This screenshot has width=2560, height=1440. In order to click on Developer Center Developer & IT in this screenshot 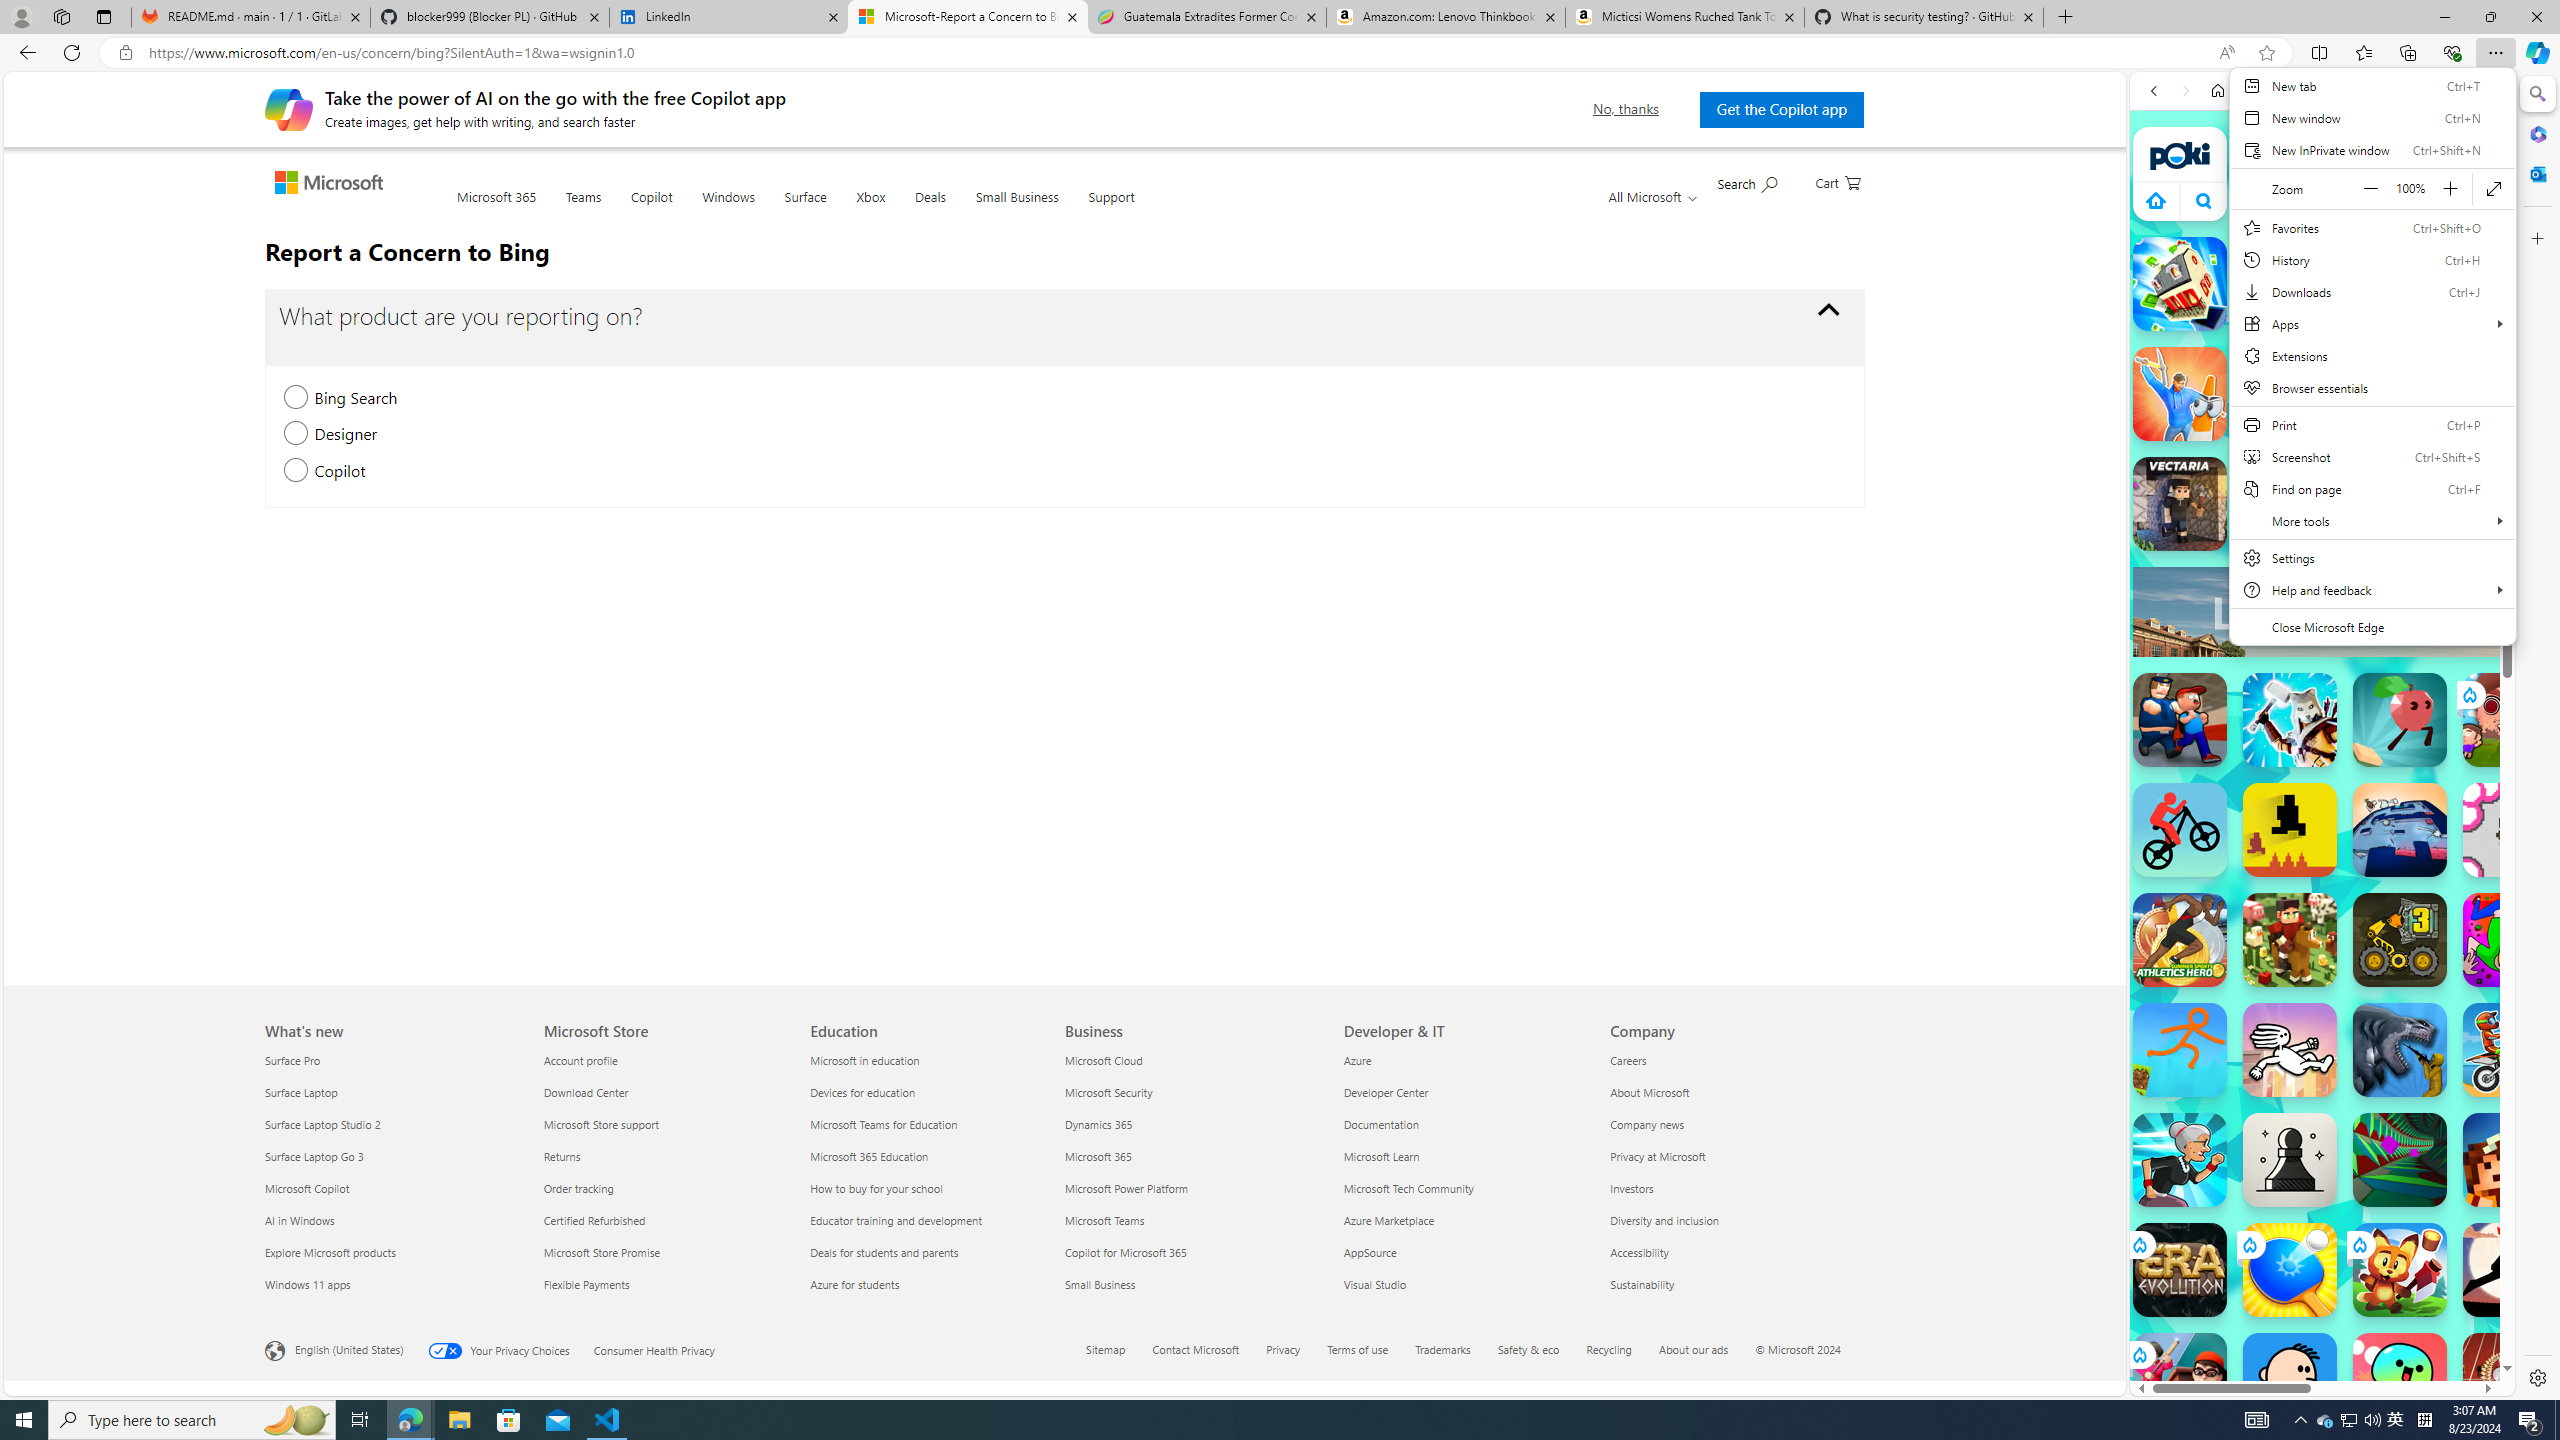, I will do `click(1386, 1092)`.